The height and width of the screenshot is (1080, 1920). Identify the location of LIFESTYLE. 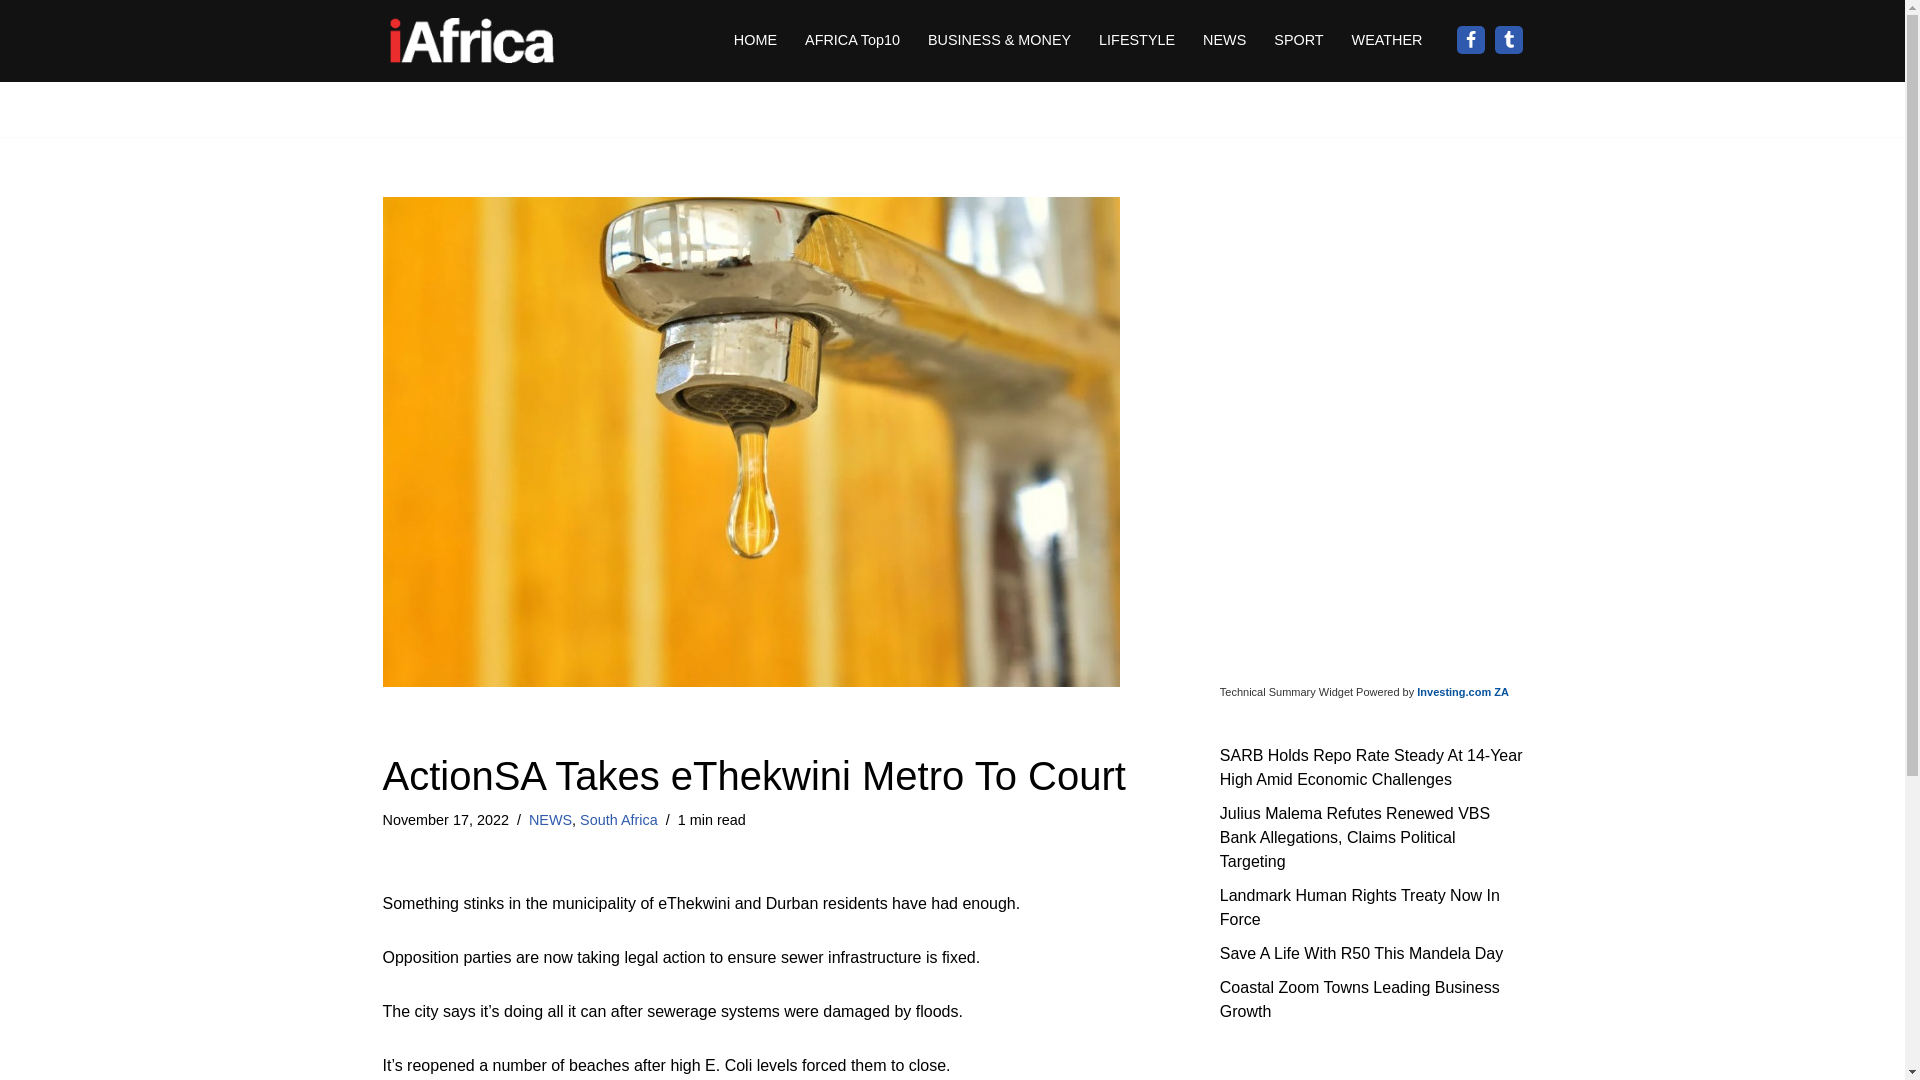
(1136, 40).